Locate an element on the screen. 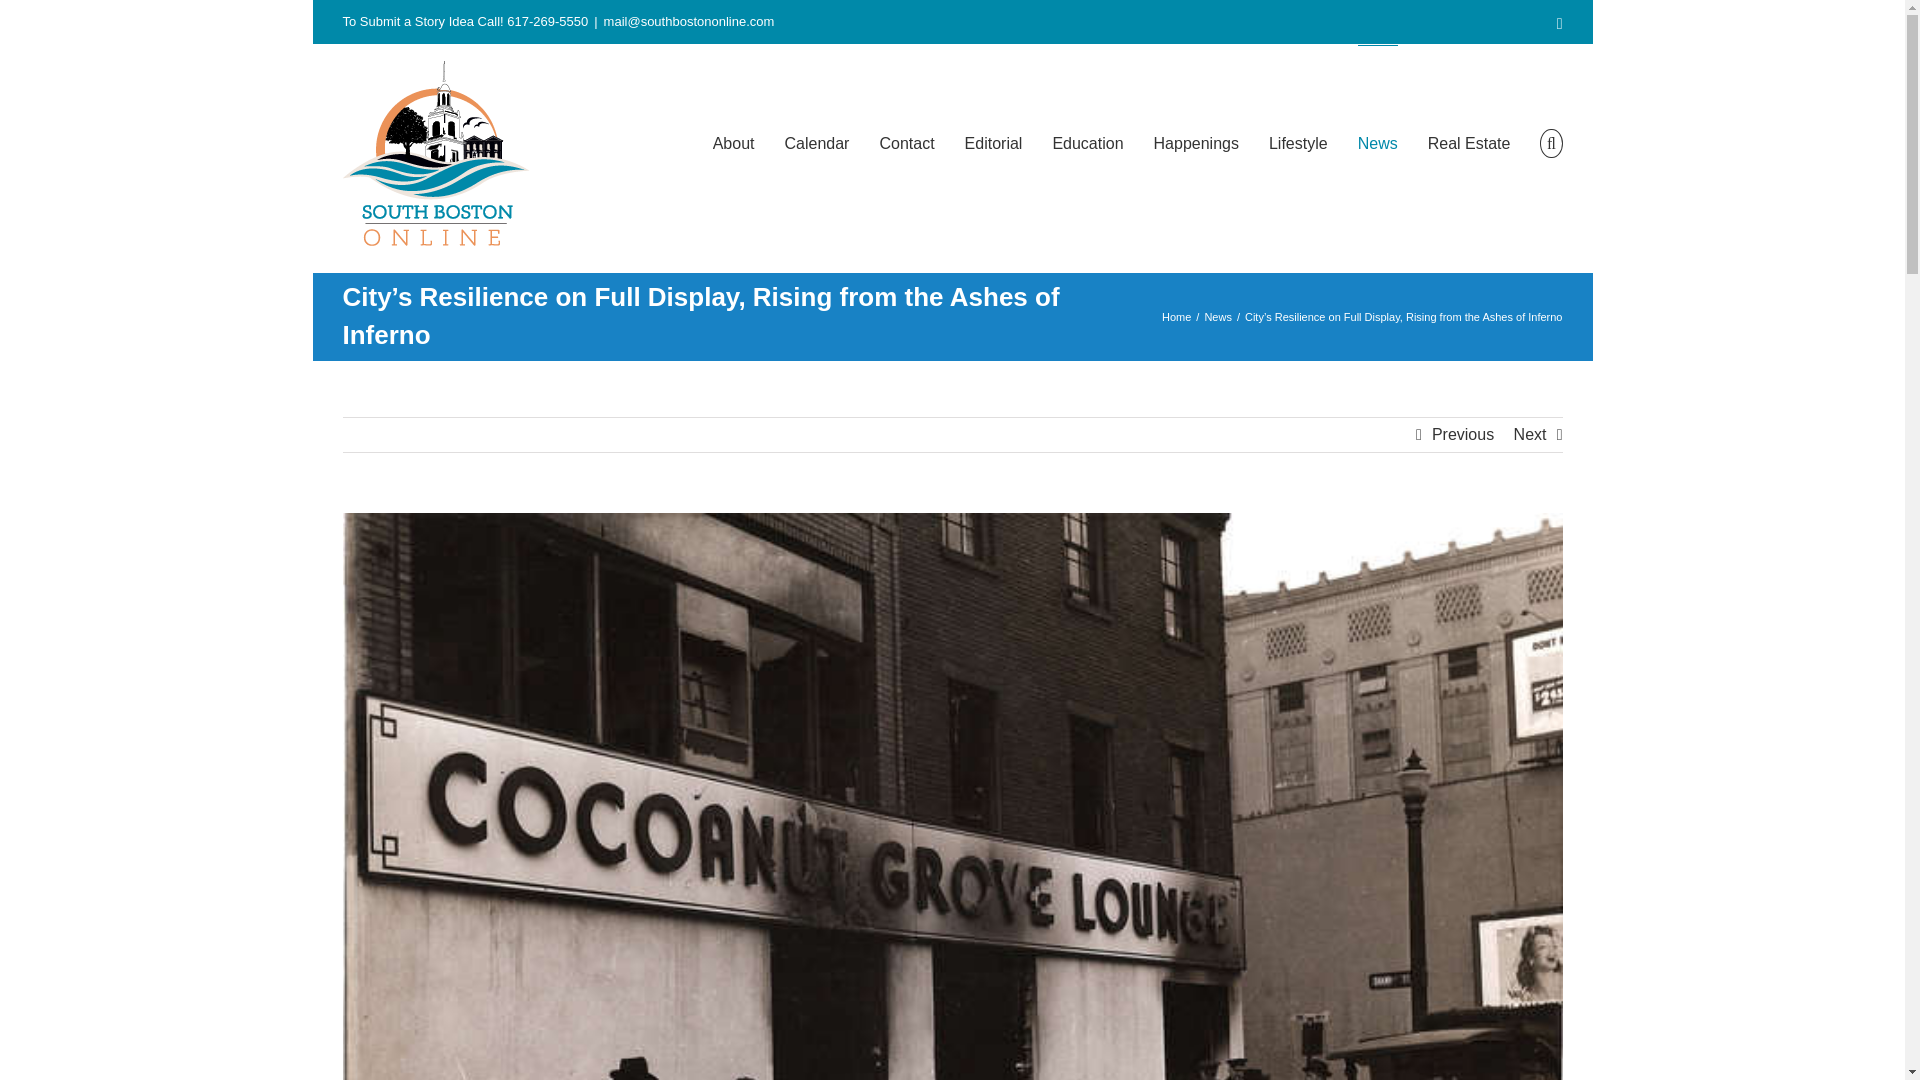 This screenshot has width=1920, height=1080. Next is located at coordinates (1530, 434).